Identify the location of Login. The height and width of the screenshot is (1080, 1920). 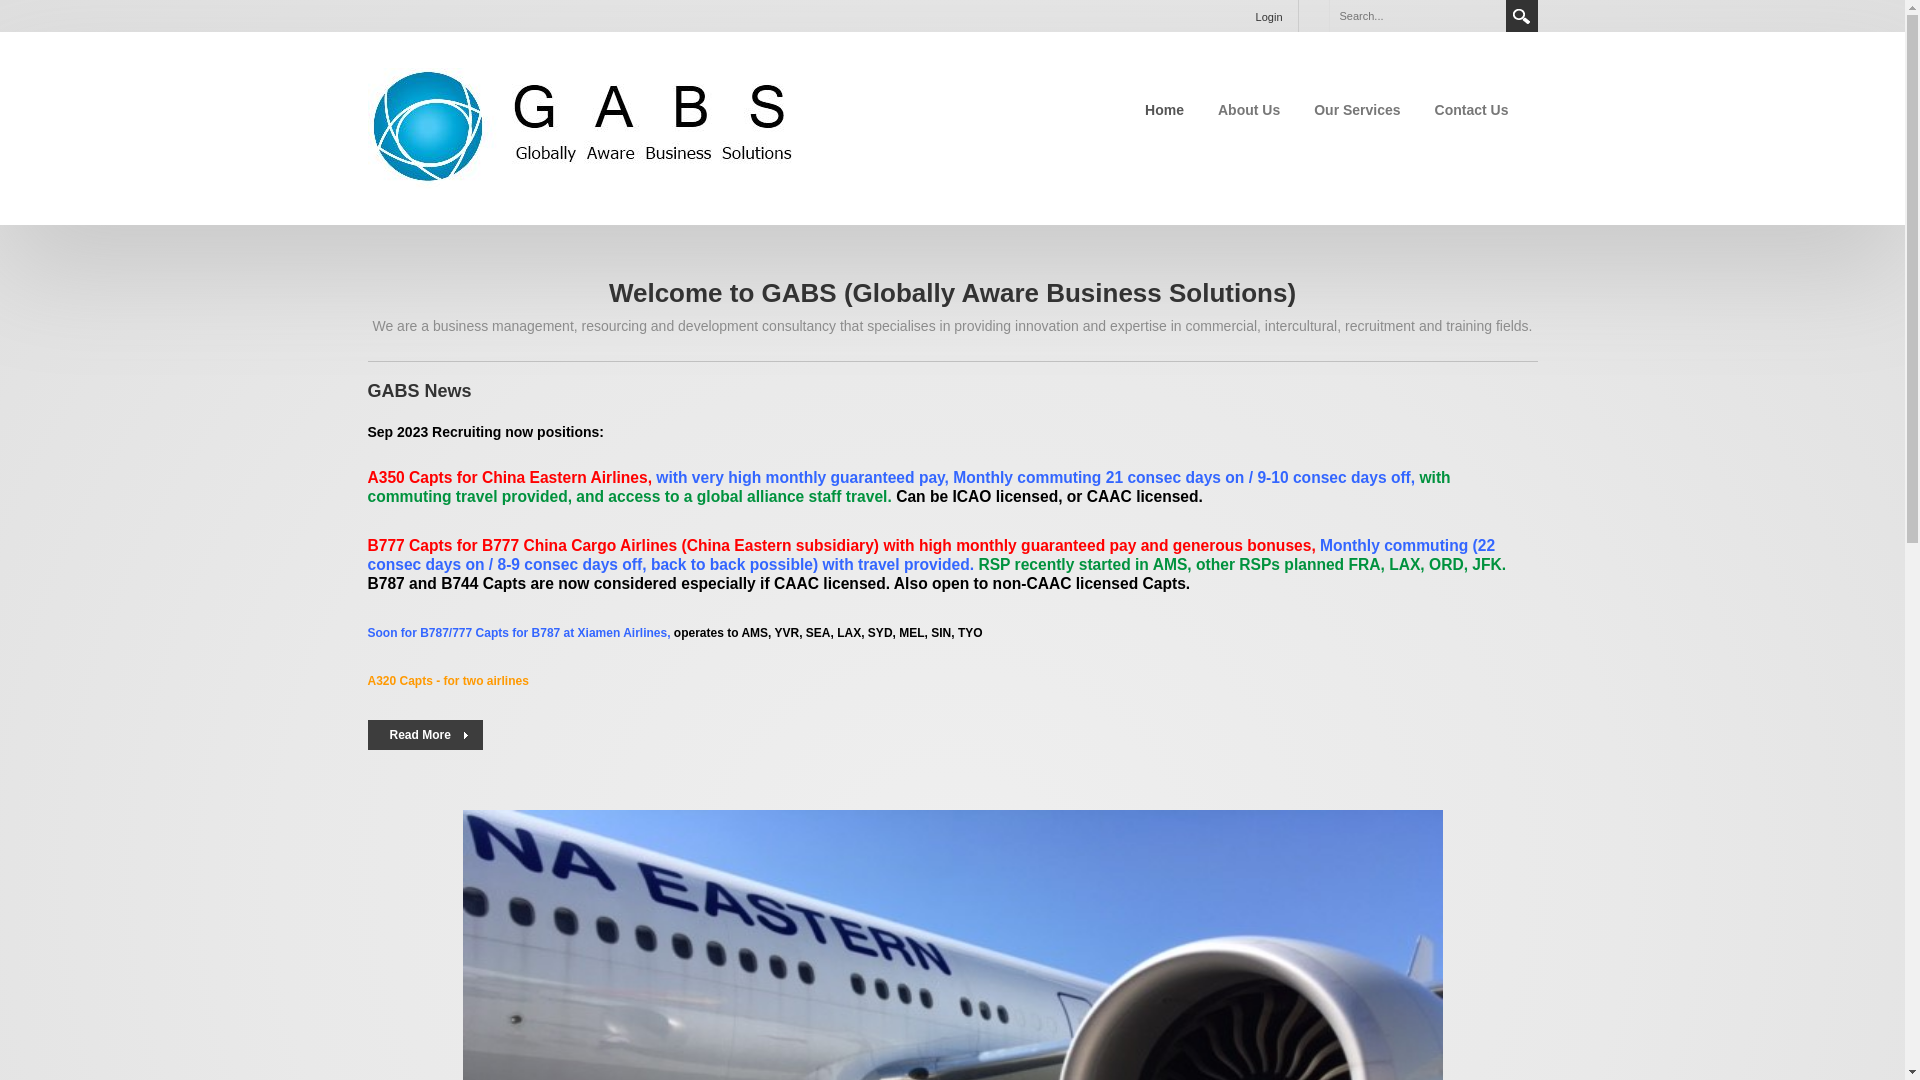
(1270, 16).